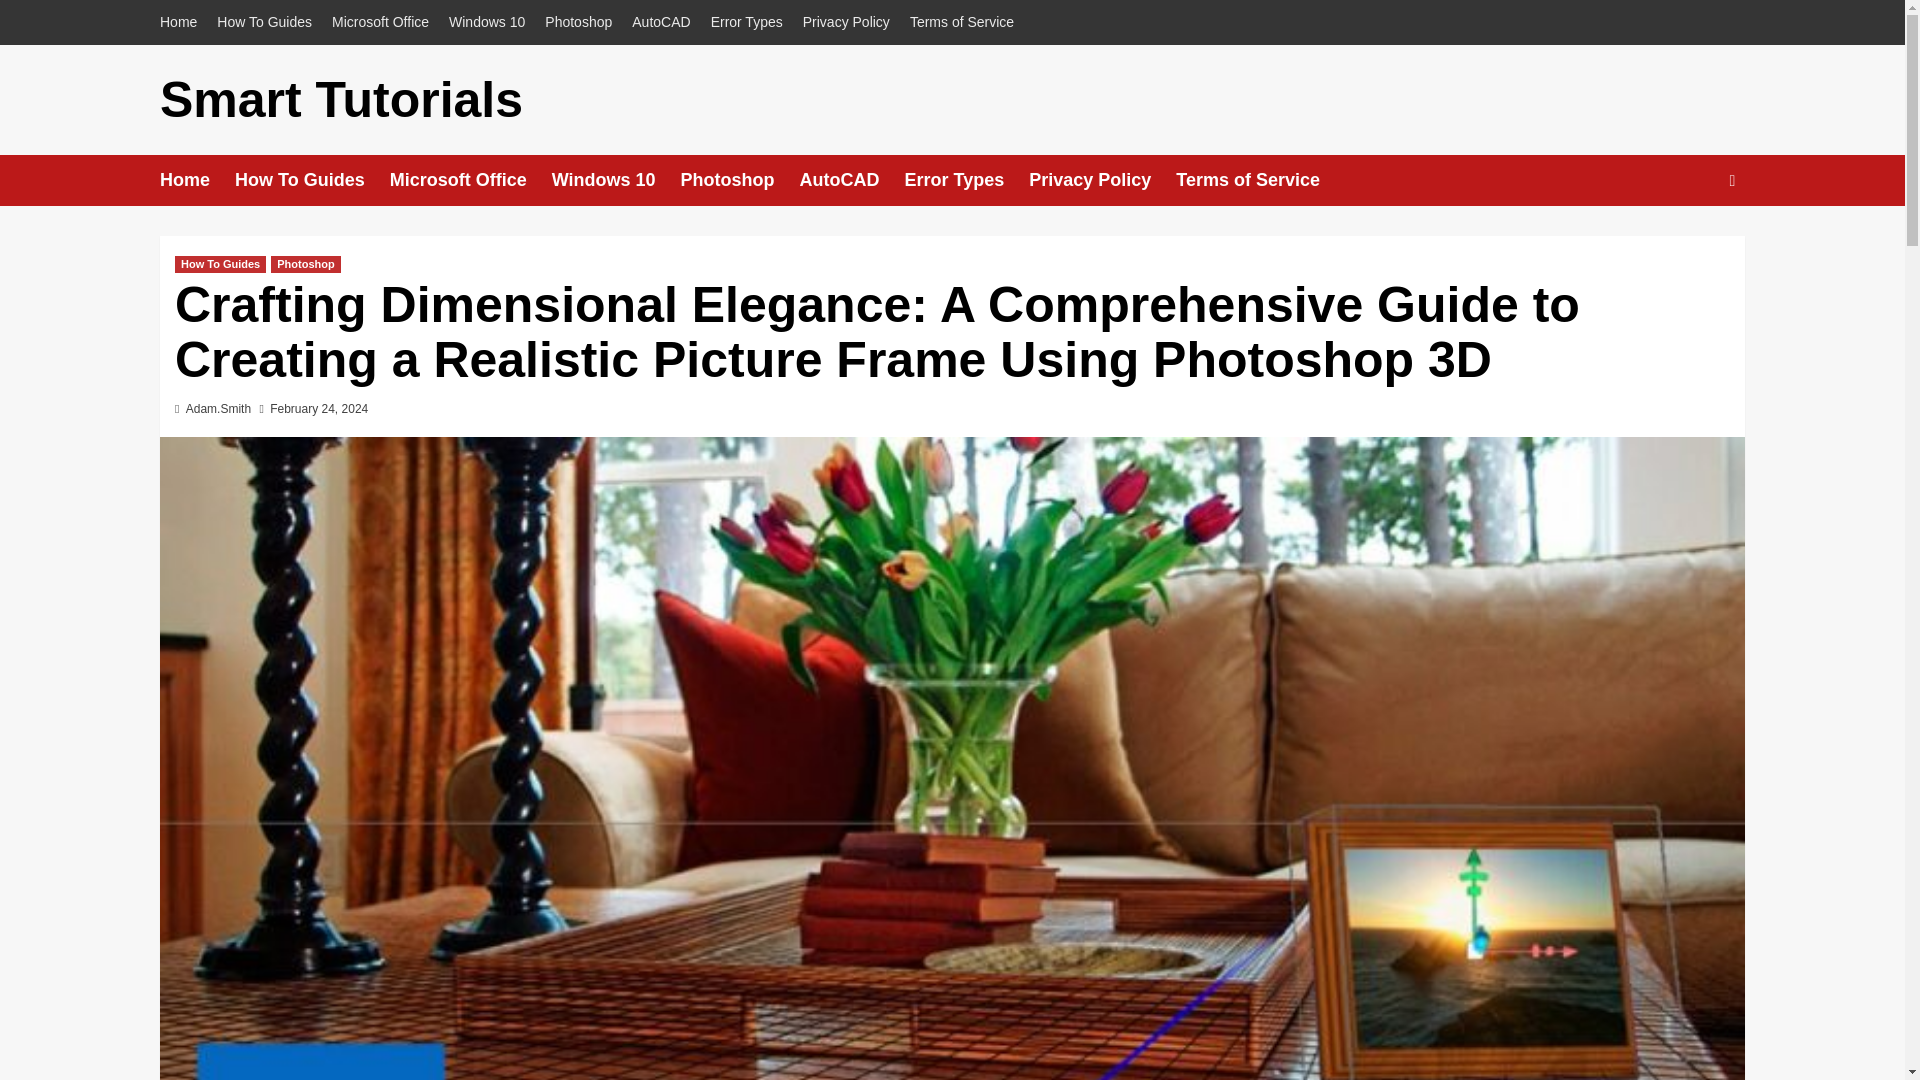 The width and height of the screenshot is (1920, 1080). What do you see at coordinates (616, 180) in the screenshot?
I see `Windows 10` at bounding box center [616, 180].